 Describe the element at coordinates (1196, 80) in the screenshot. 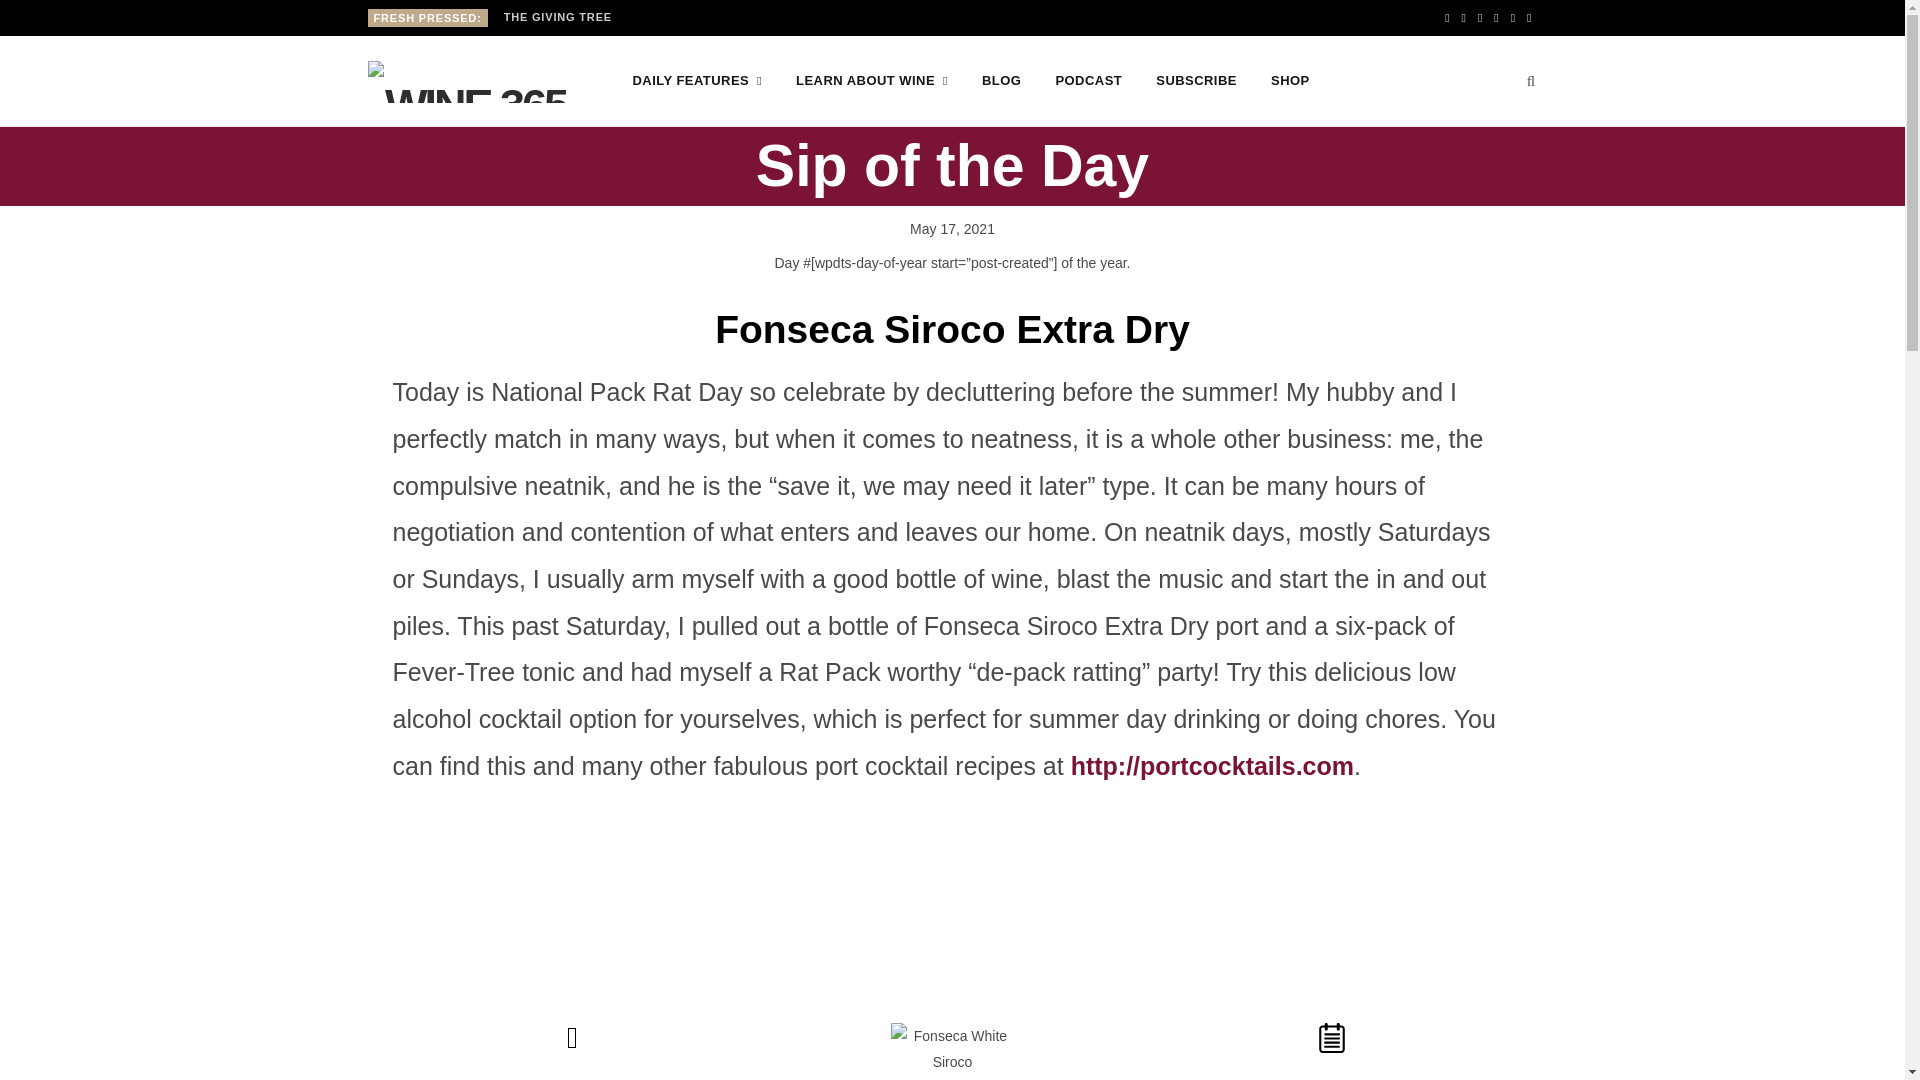

I see `SUBSCRIBE` at that location.